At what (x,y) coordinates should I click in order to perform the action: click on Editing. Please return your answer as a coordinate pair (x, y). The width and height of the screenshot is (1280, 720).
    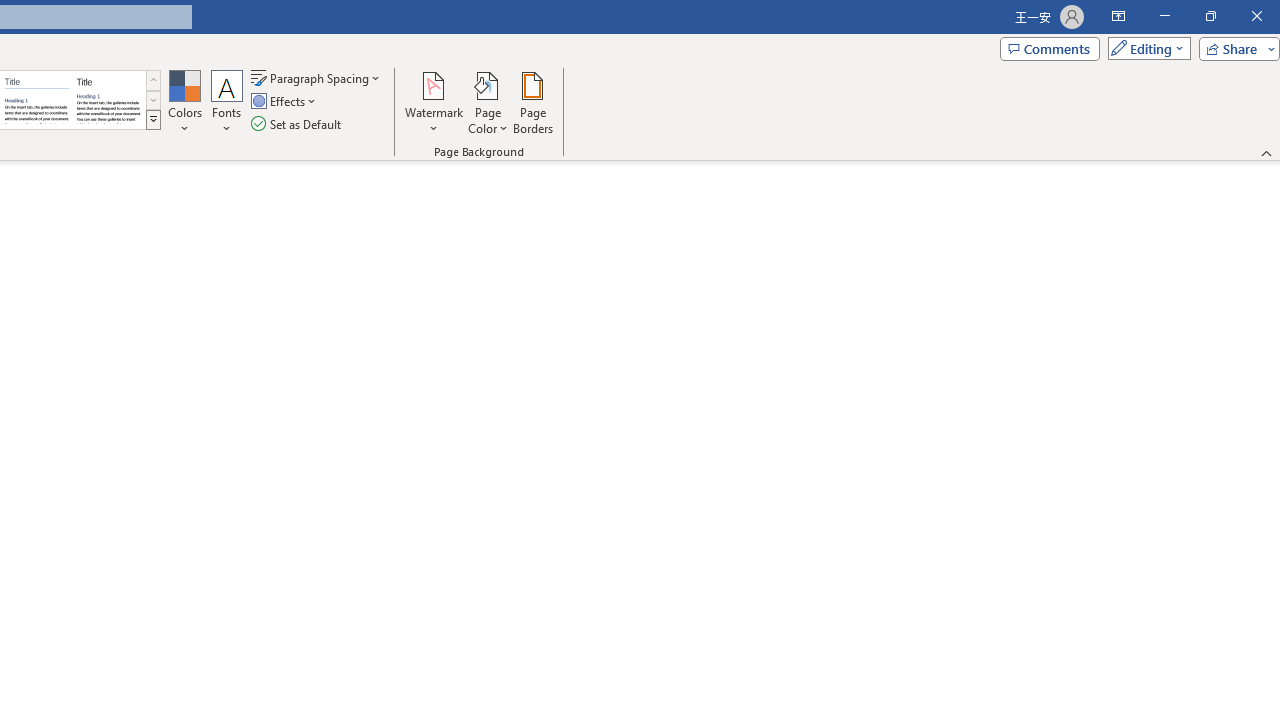
    Looking at the image, I should click on (1144, 48).